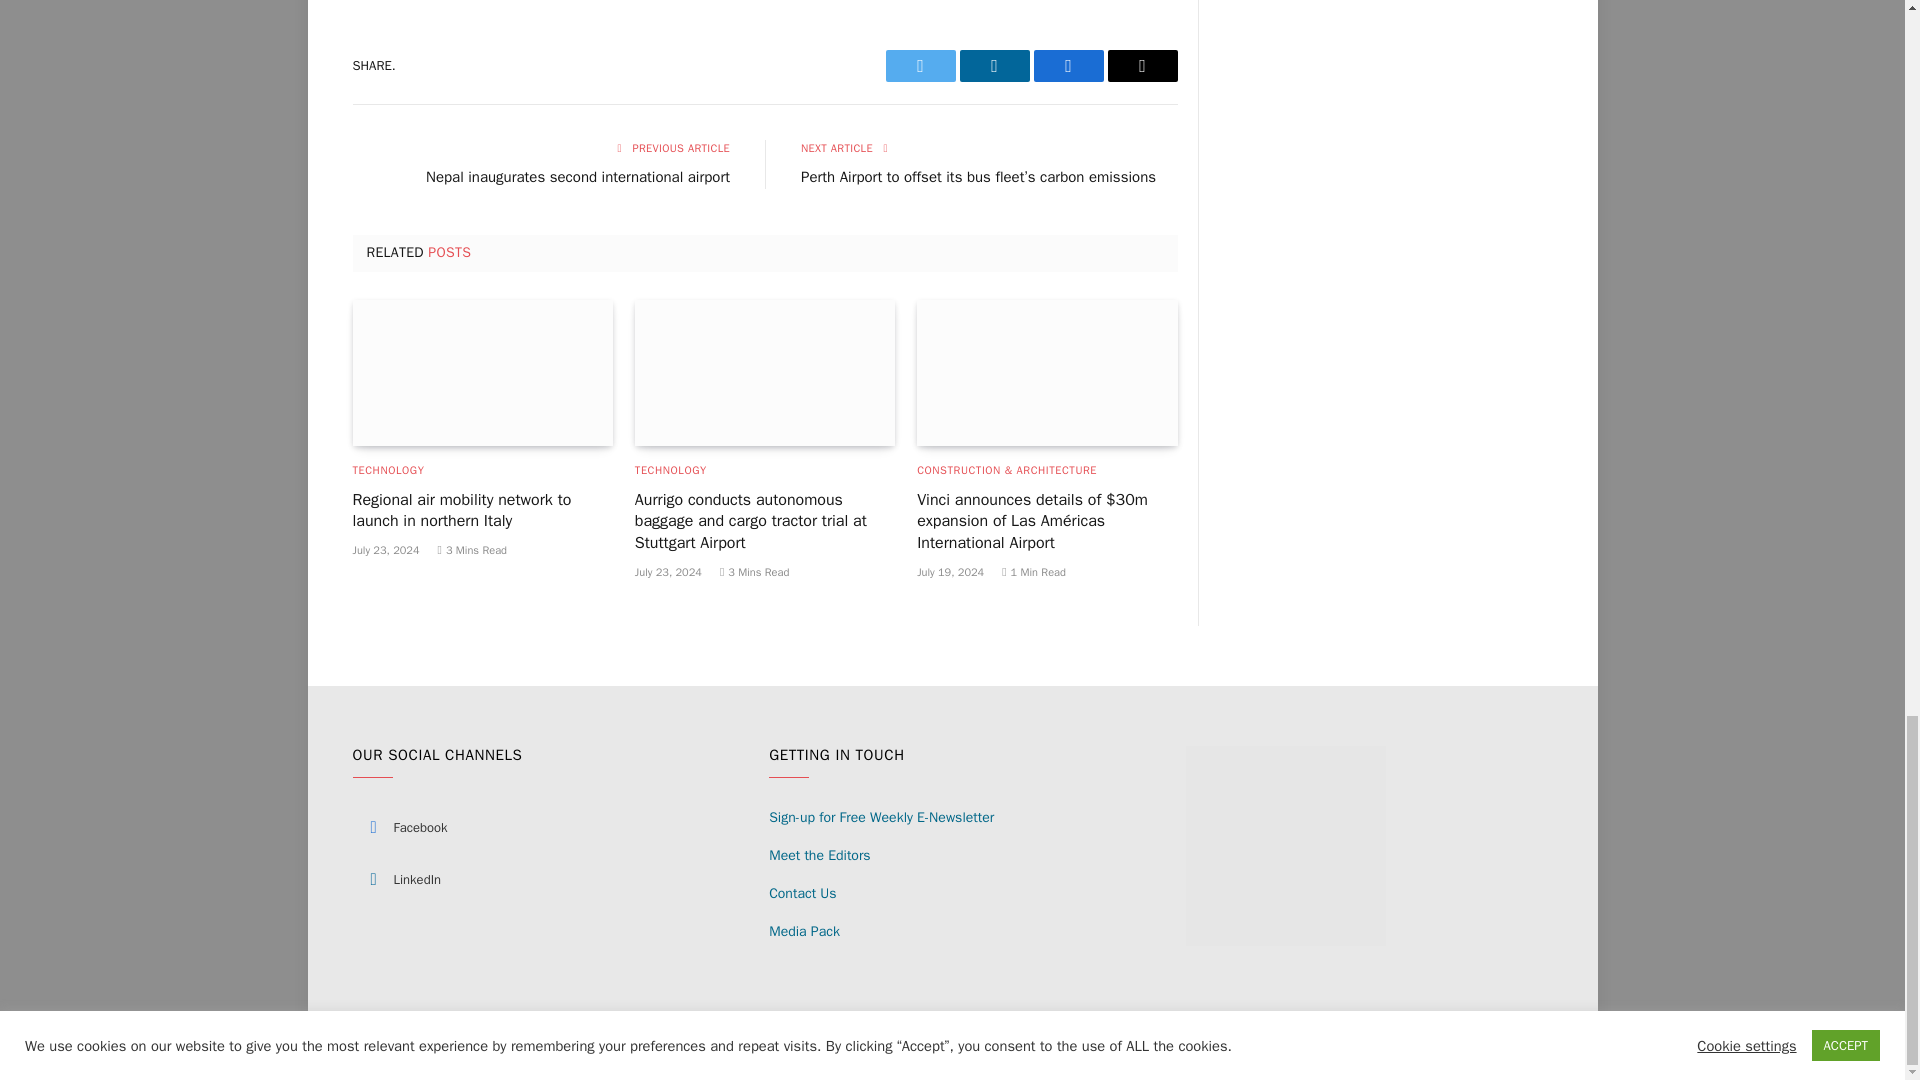 This screenshot has height=1080, width=1920. What do you see at coordinates (1142, 66) in the screenshot?
I see `Share via Email` at bounding box center [1142, 66].